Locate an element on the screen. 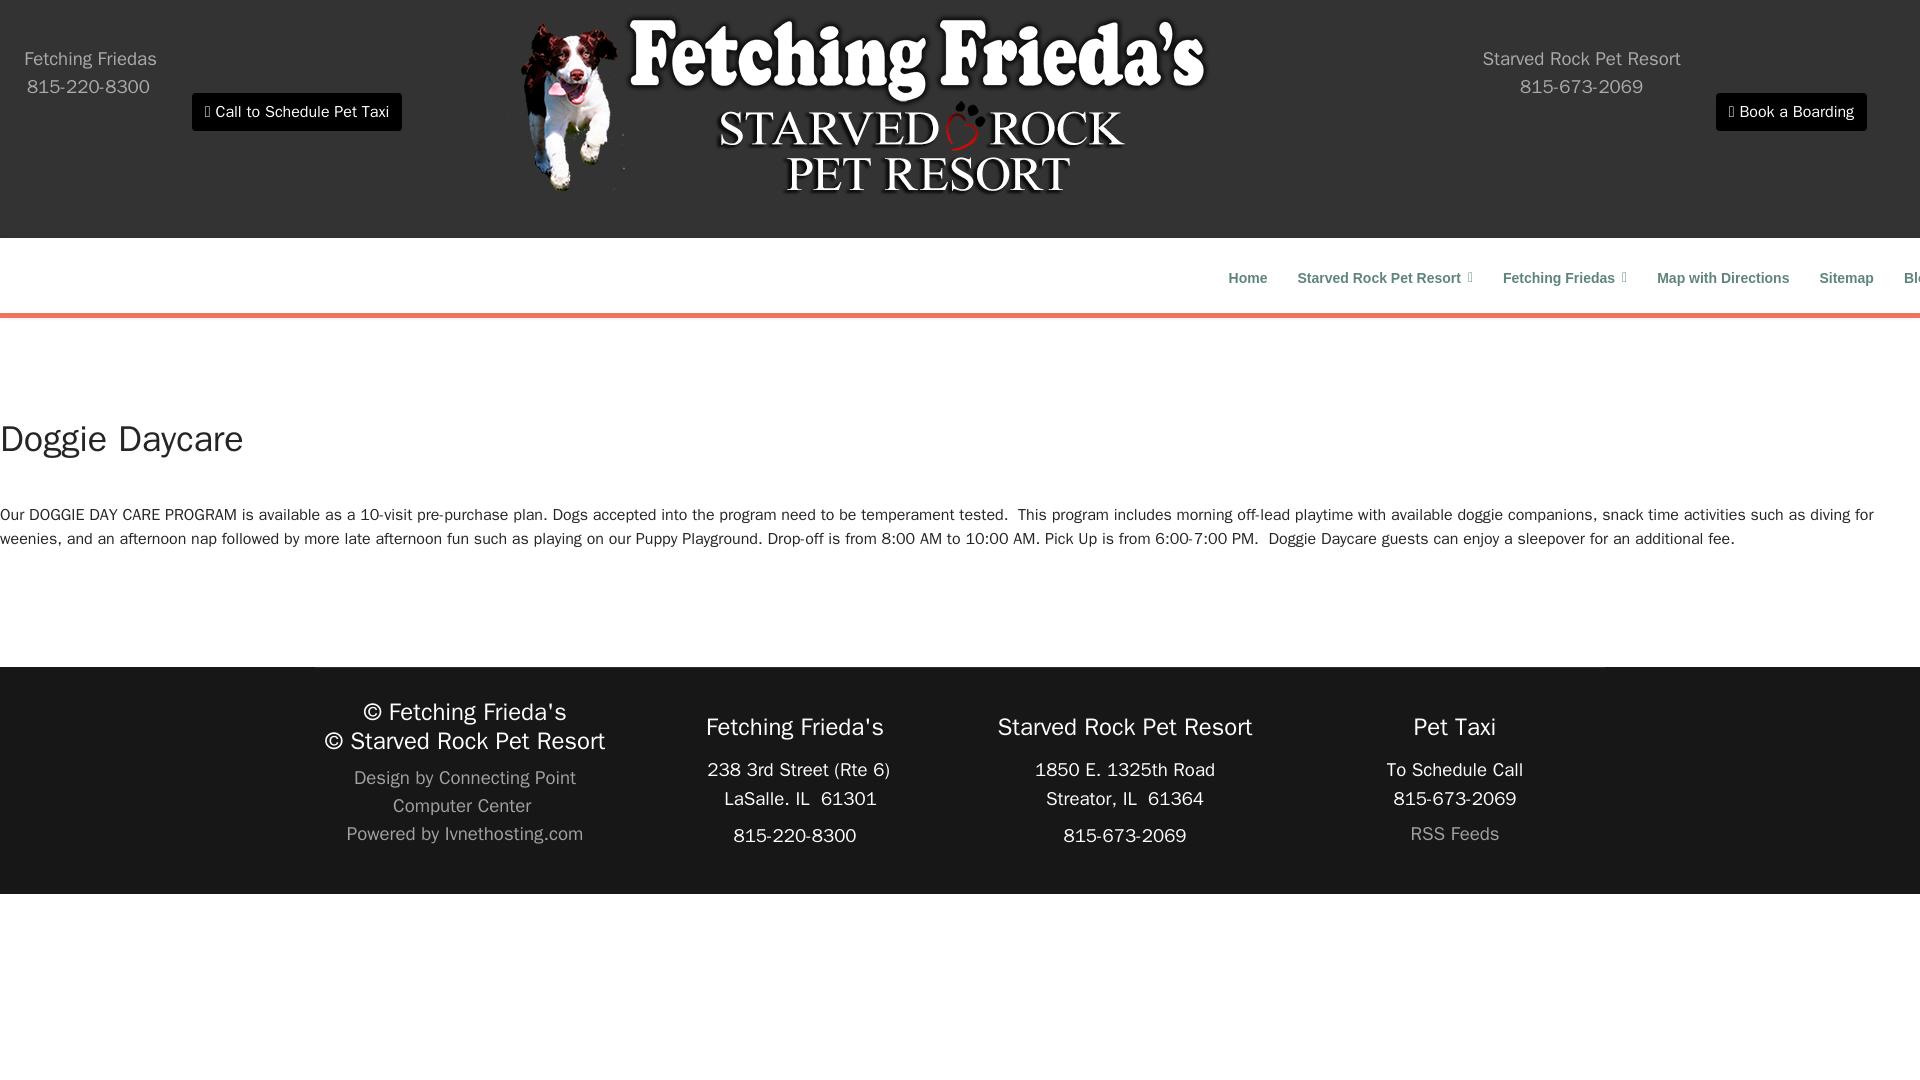  Sitemap is located at coordinates (1846, 277).